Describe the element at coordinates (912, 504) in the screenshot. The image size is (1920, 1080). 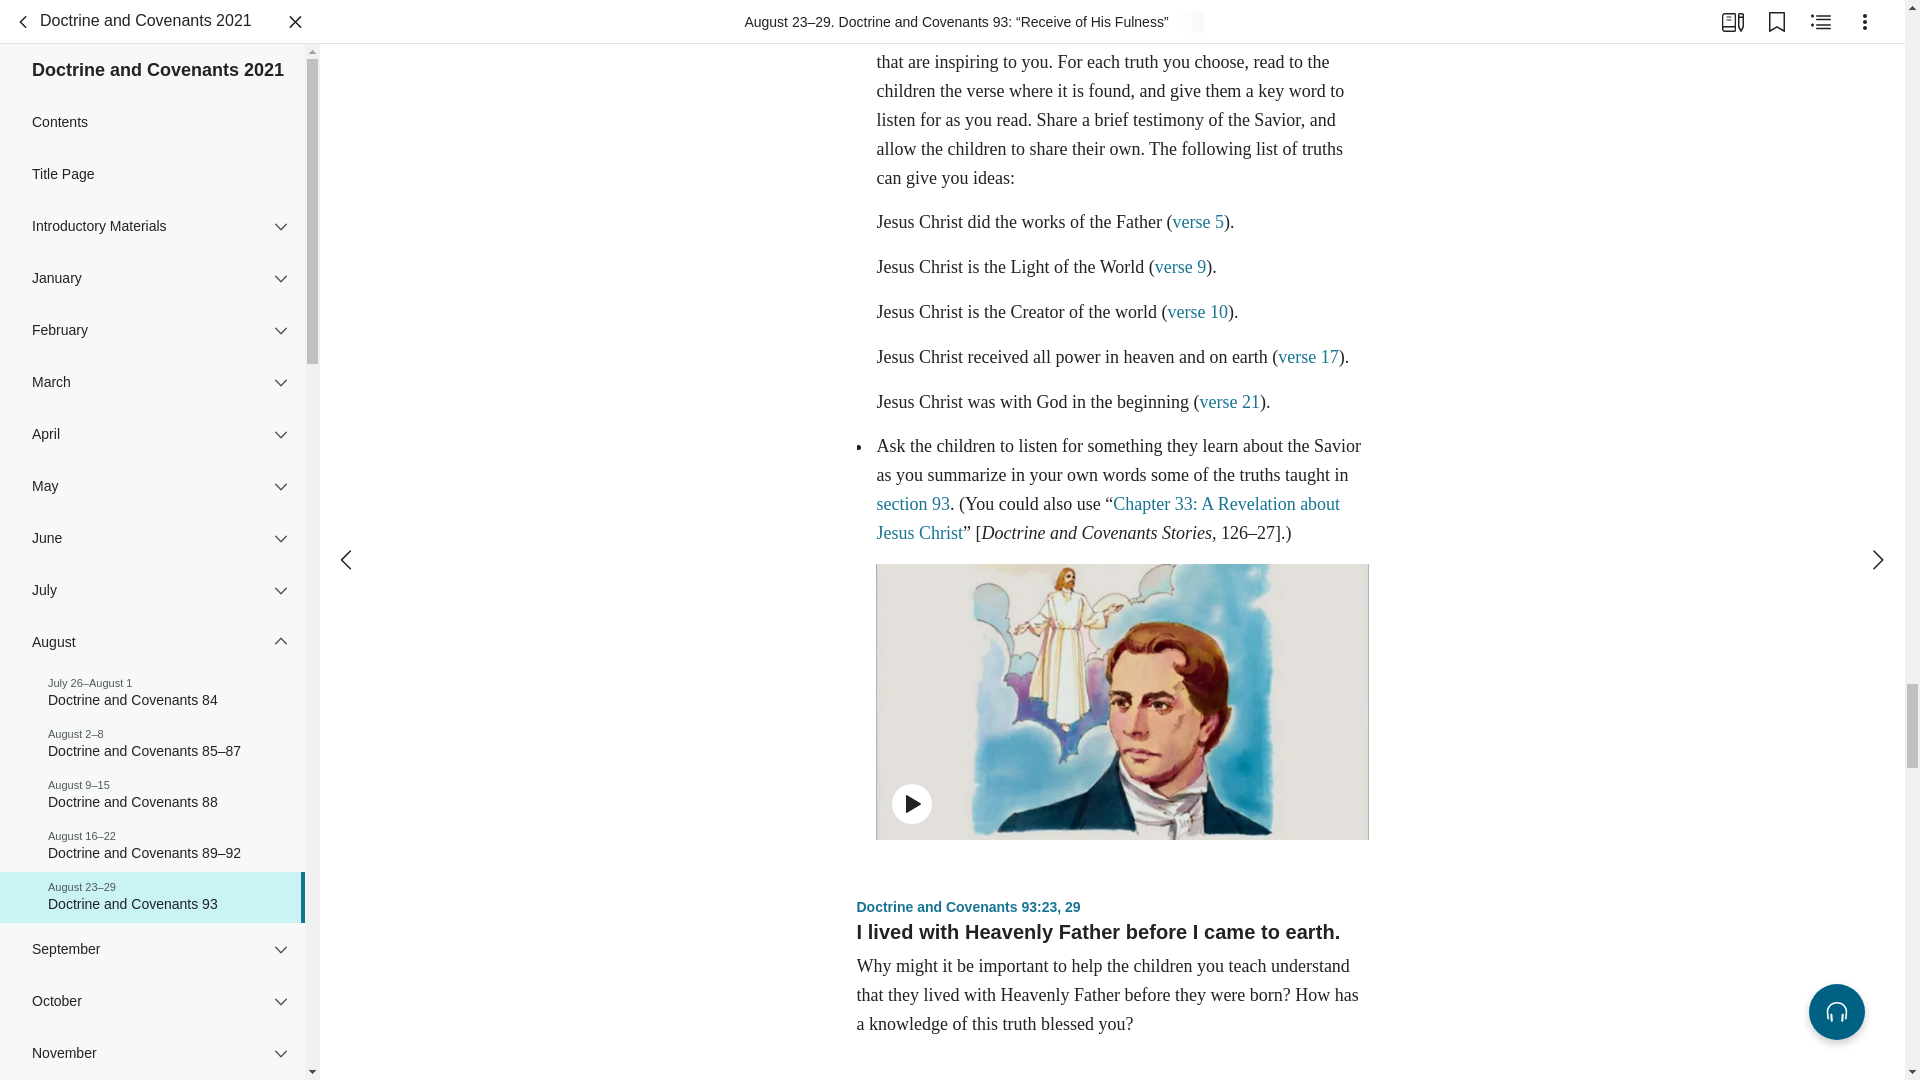
I see `section 93` at that location.